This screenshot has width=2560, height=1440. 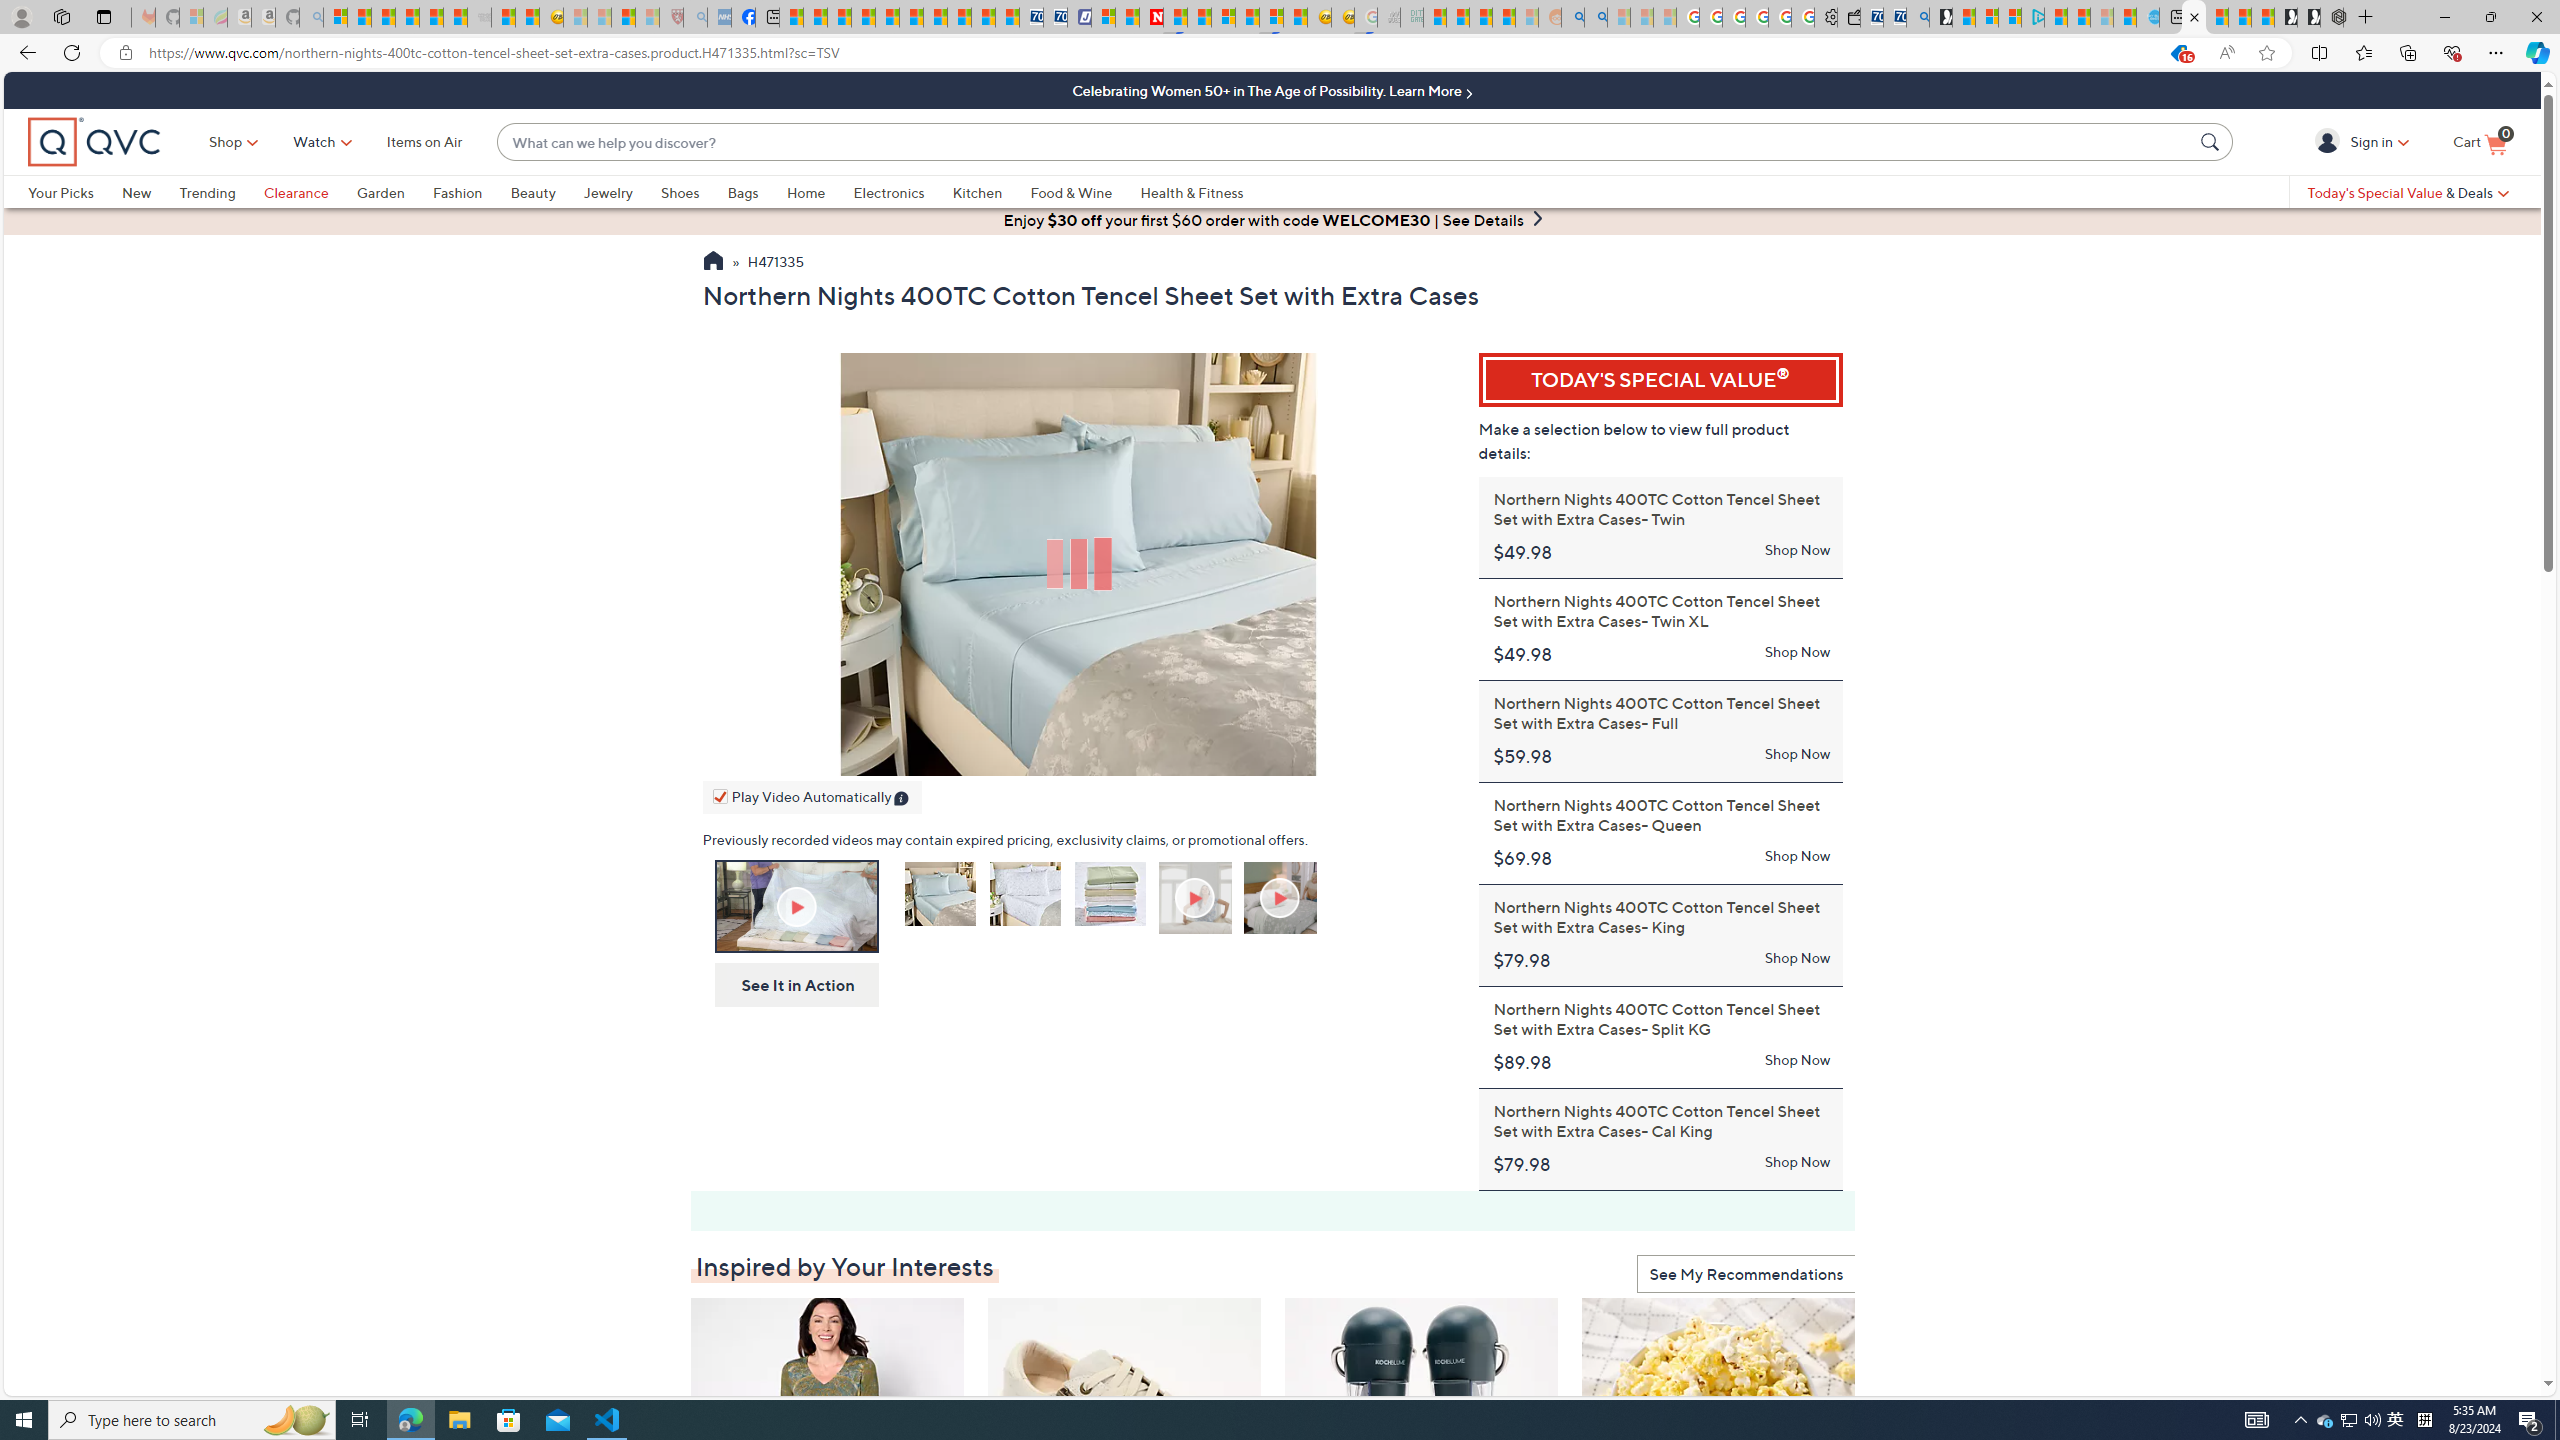 I want to click on Return to QVC Homepage, so click(x=712, y=263).